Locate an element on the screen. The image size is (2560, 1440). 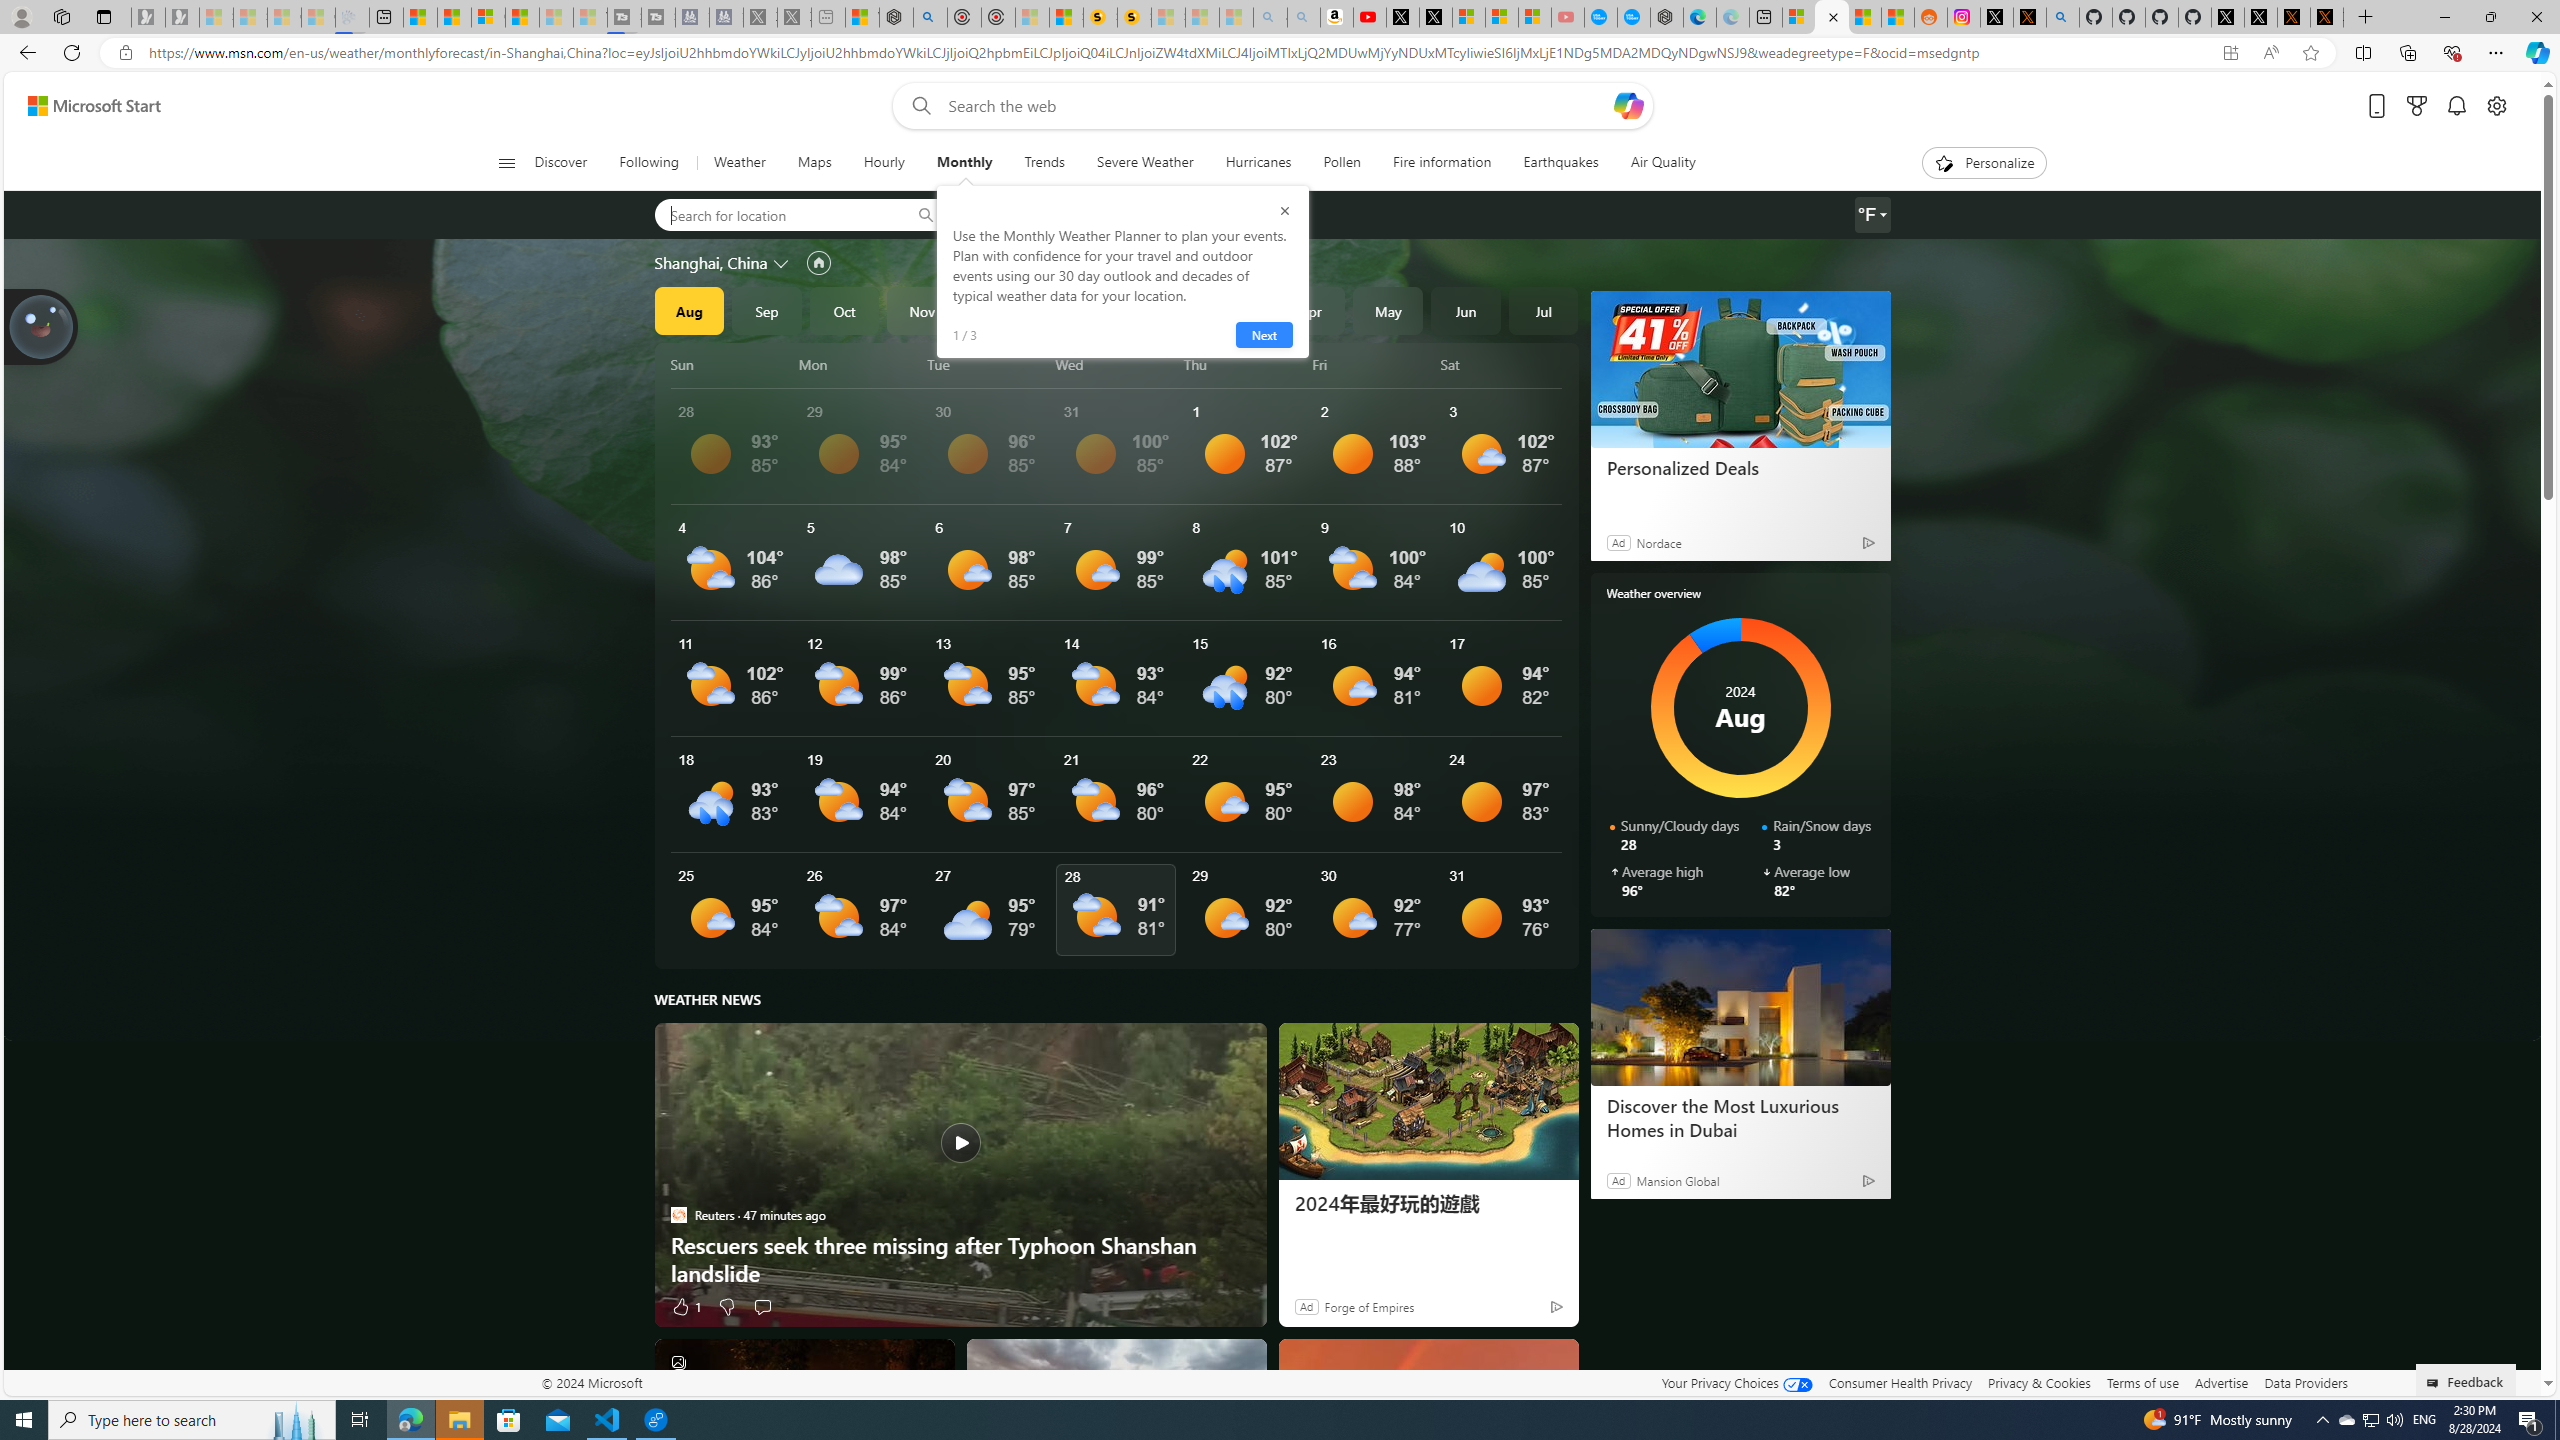
Log in to X / X is located at coordinates (1996, 17).